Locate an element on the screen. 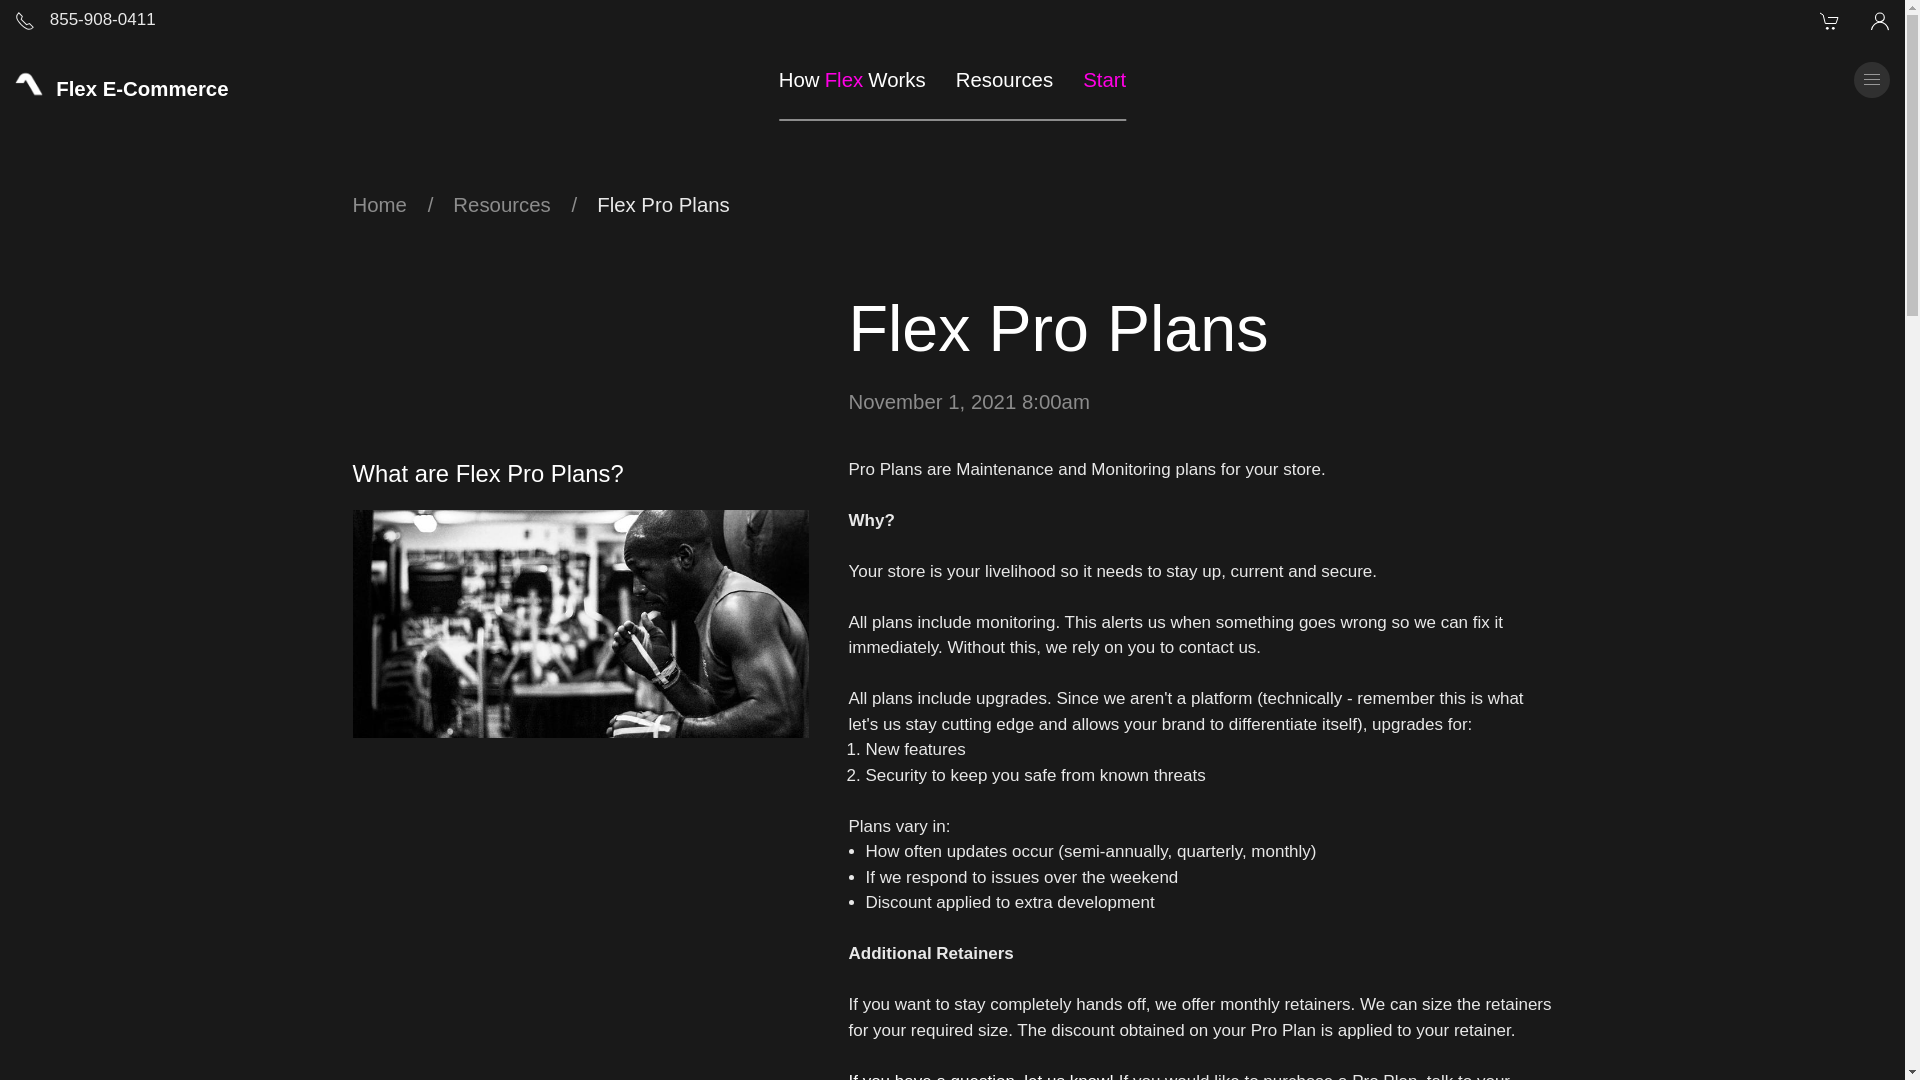 This screenshot has width=1920, height=1080. Flex E-Commerce is located at coordinates (378, 205).